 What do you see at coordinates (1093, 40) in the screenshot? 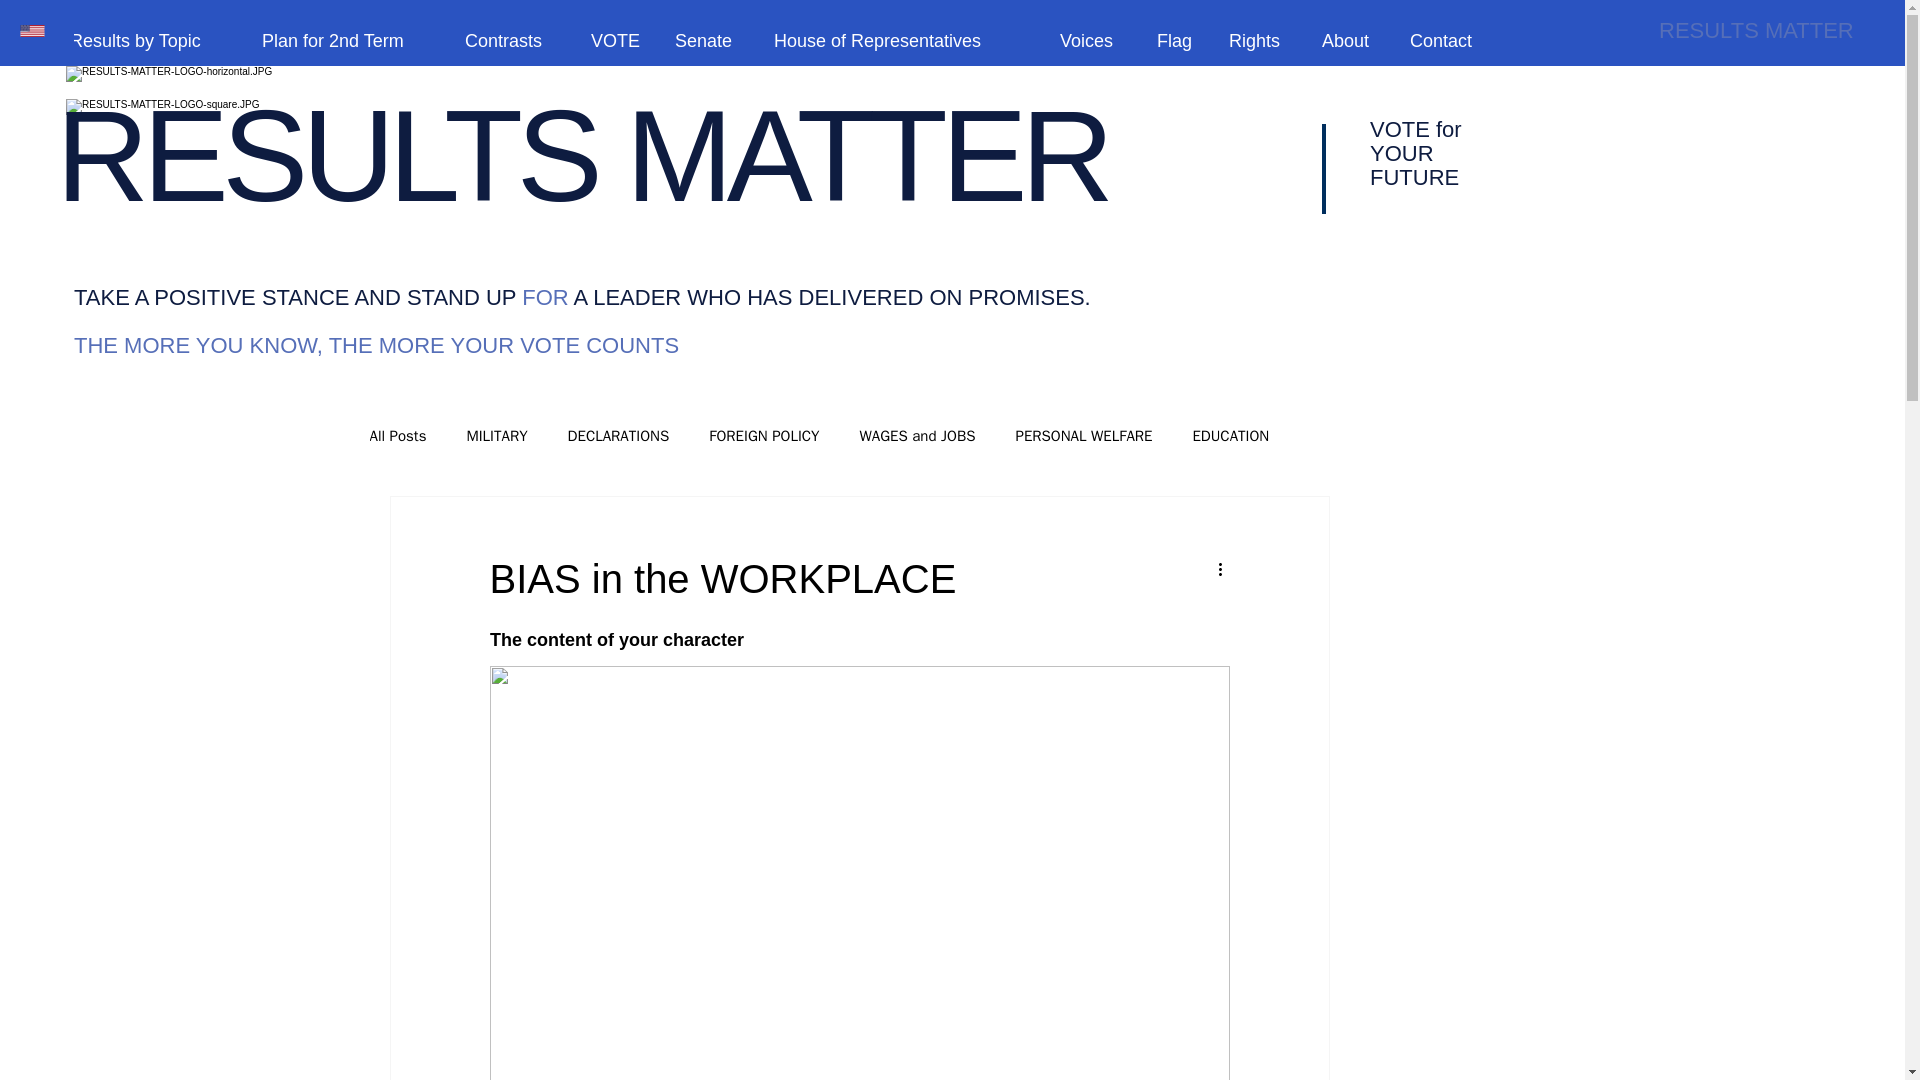
I see `Voices` at bounding box center [1093, 40].